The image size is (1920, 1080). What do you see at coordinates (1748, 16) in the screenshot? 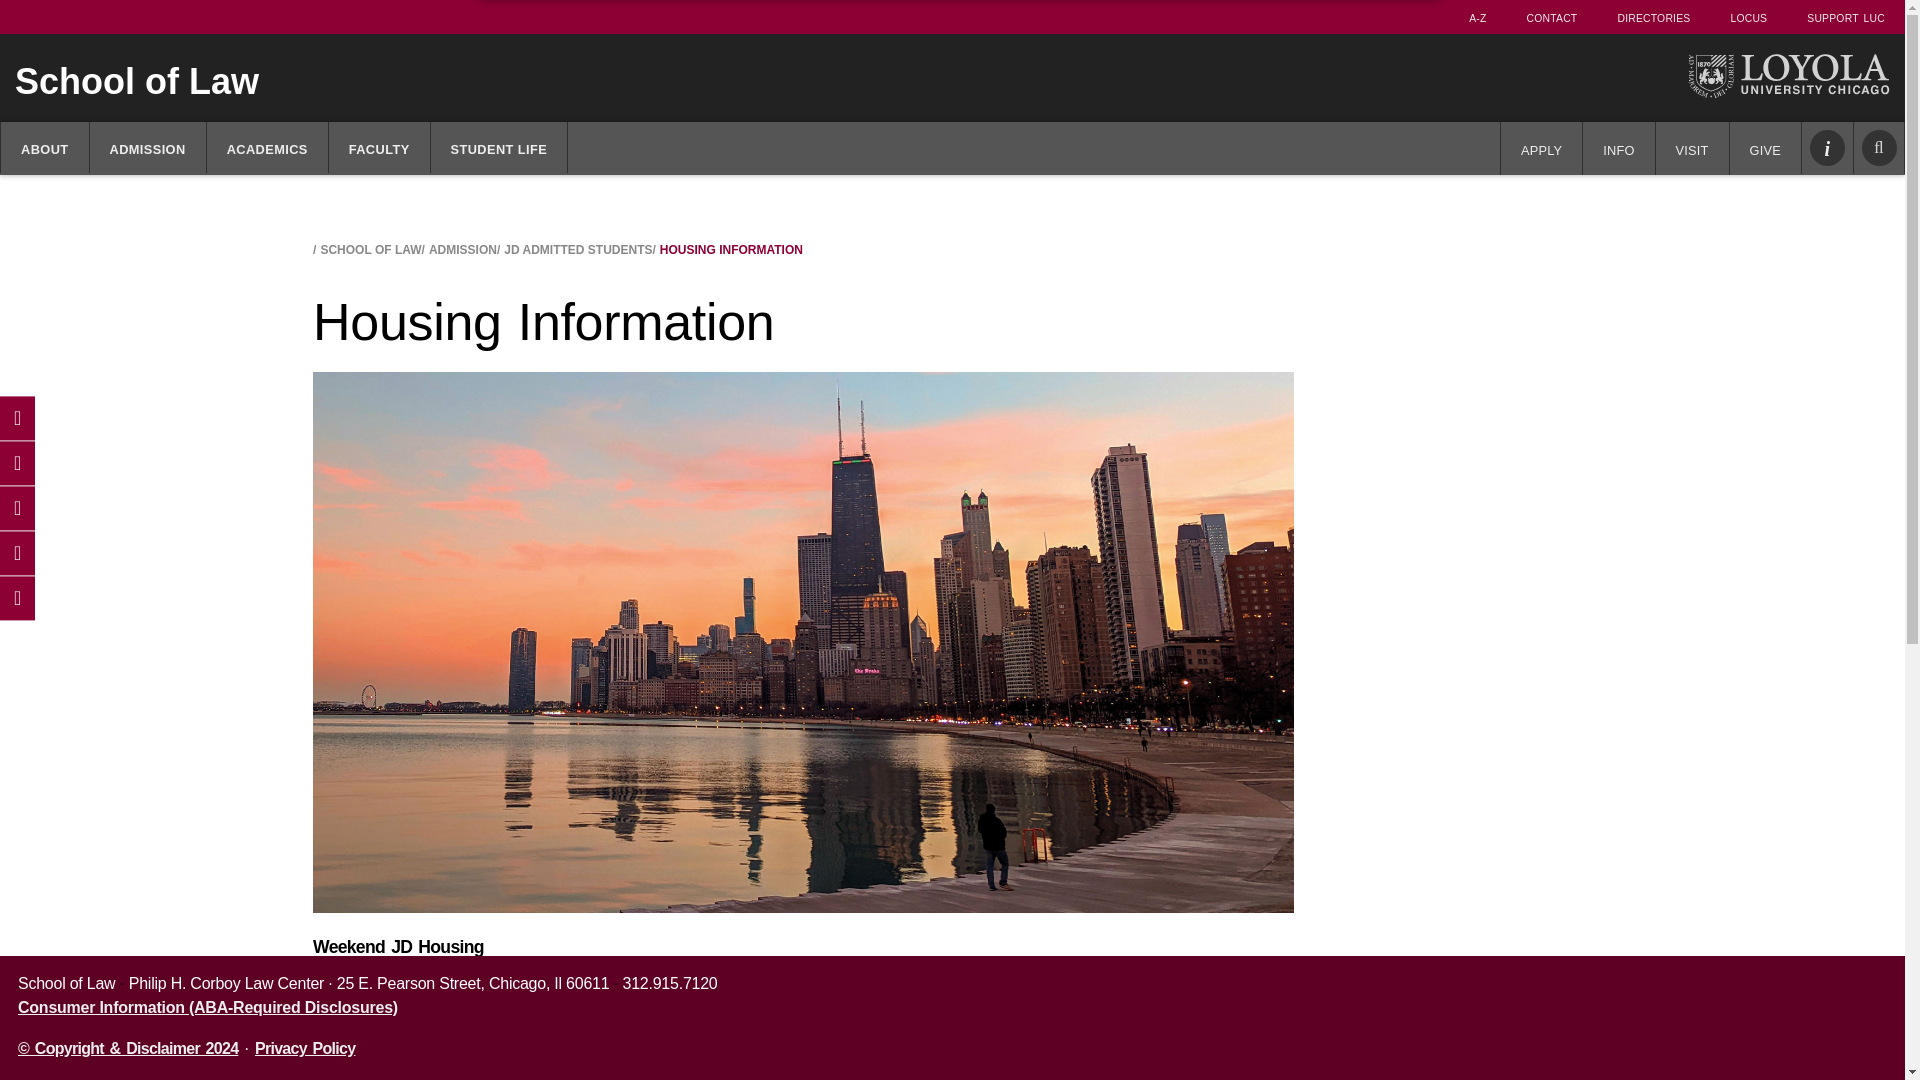
I see `LOCUS` at bounding box center [1748, 16].